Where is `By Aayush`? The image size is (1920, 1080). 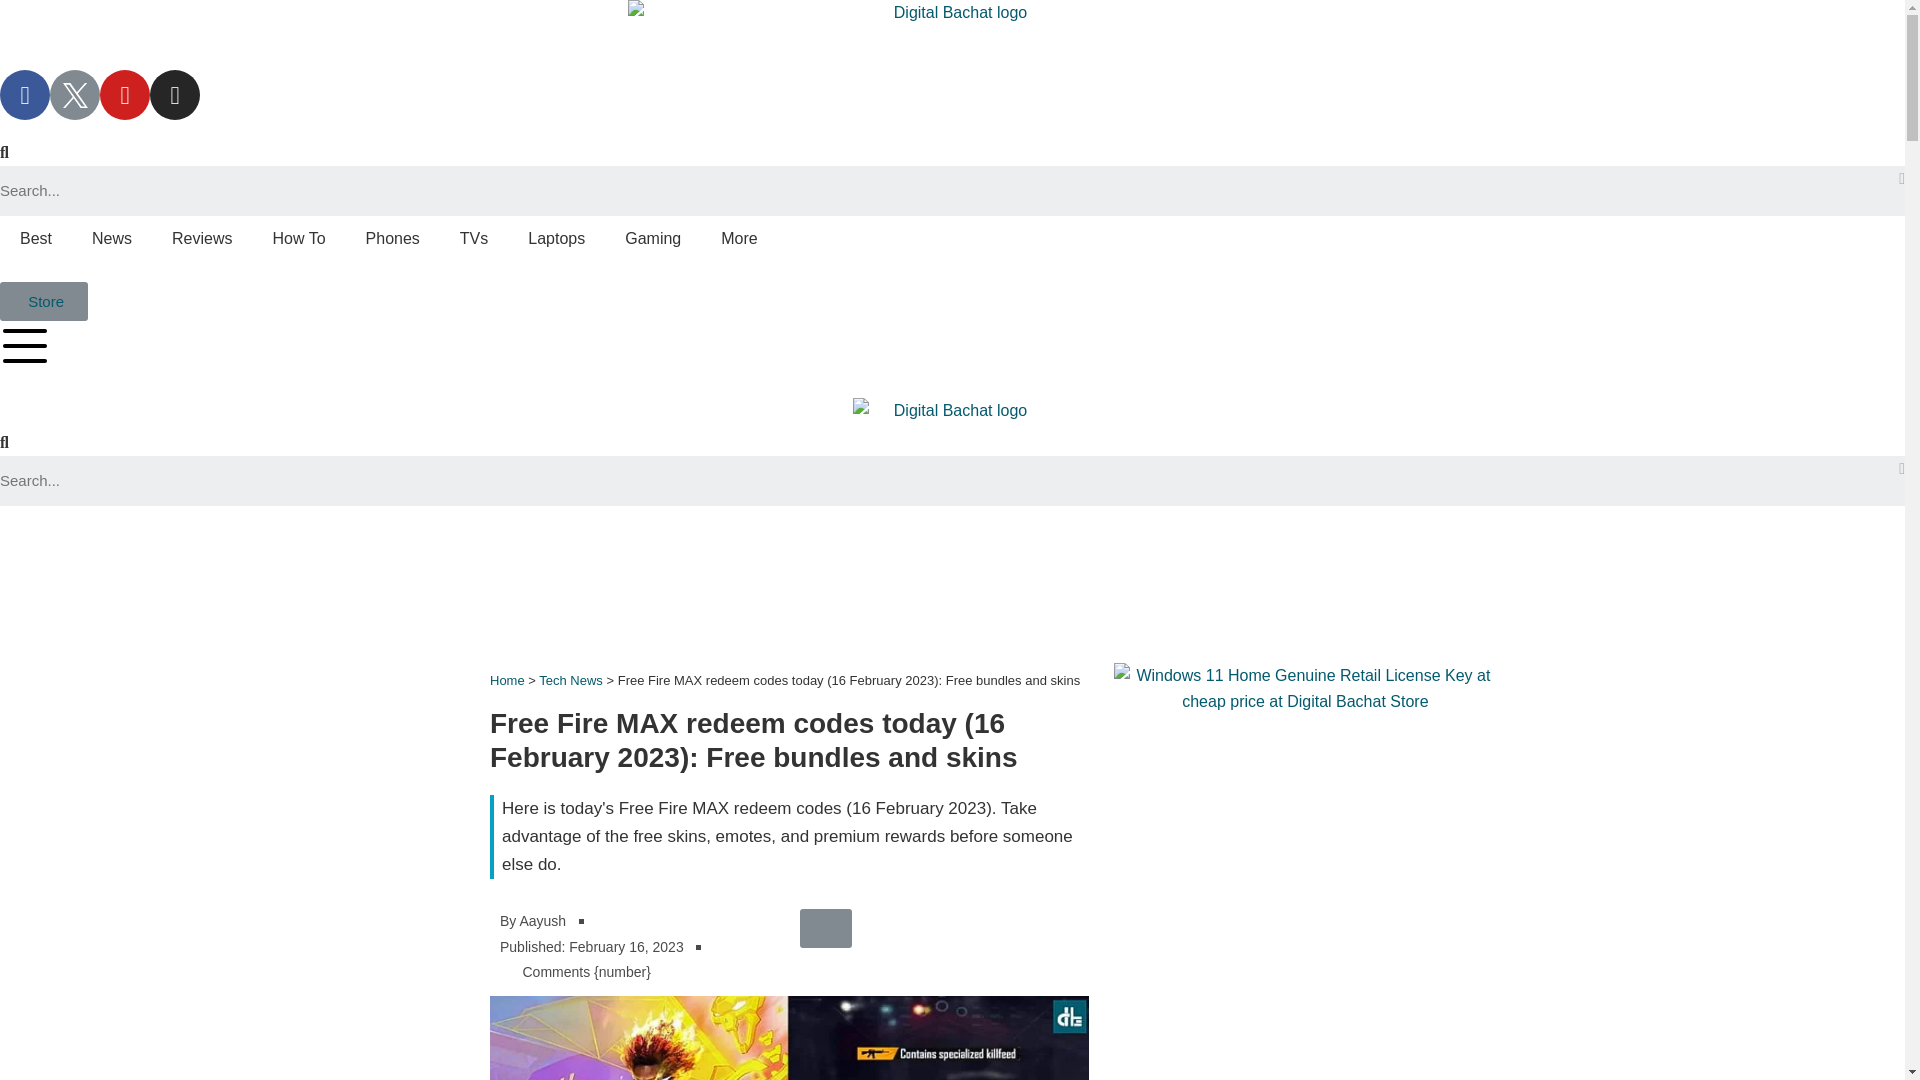 By Aayush is located at coordinates (532, 922).